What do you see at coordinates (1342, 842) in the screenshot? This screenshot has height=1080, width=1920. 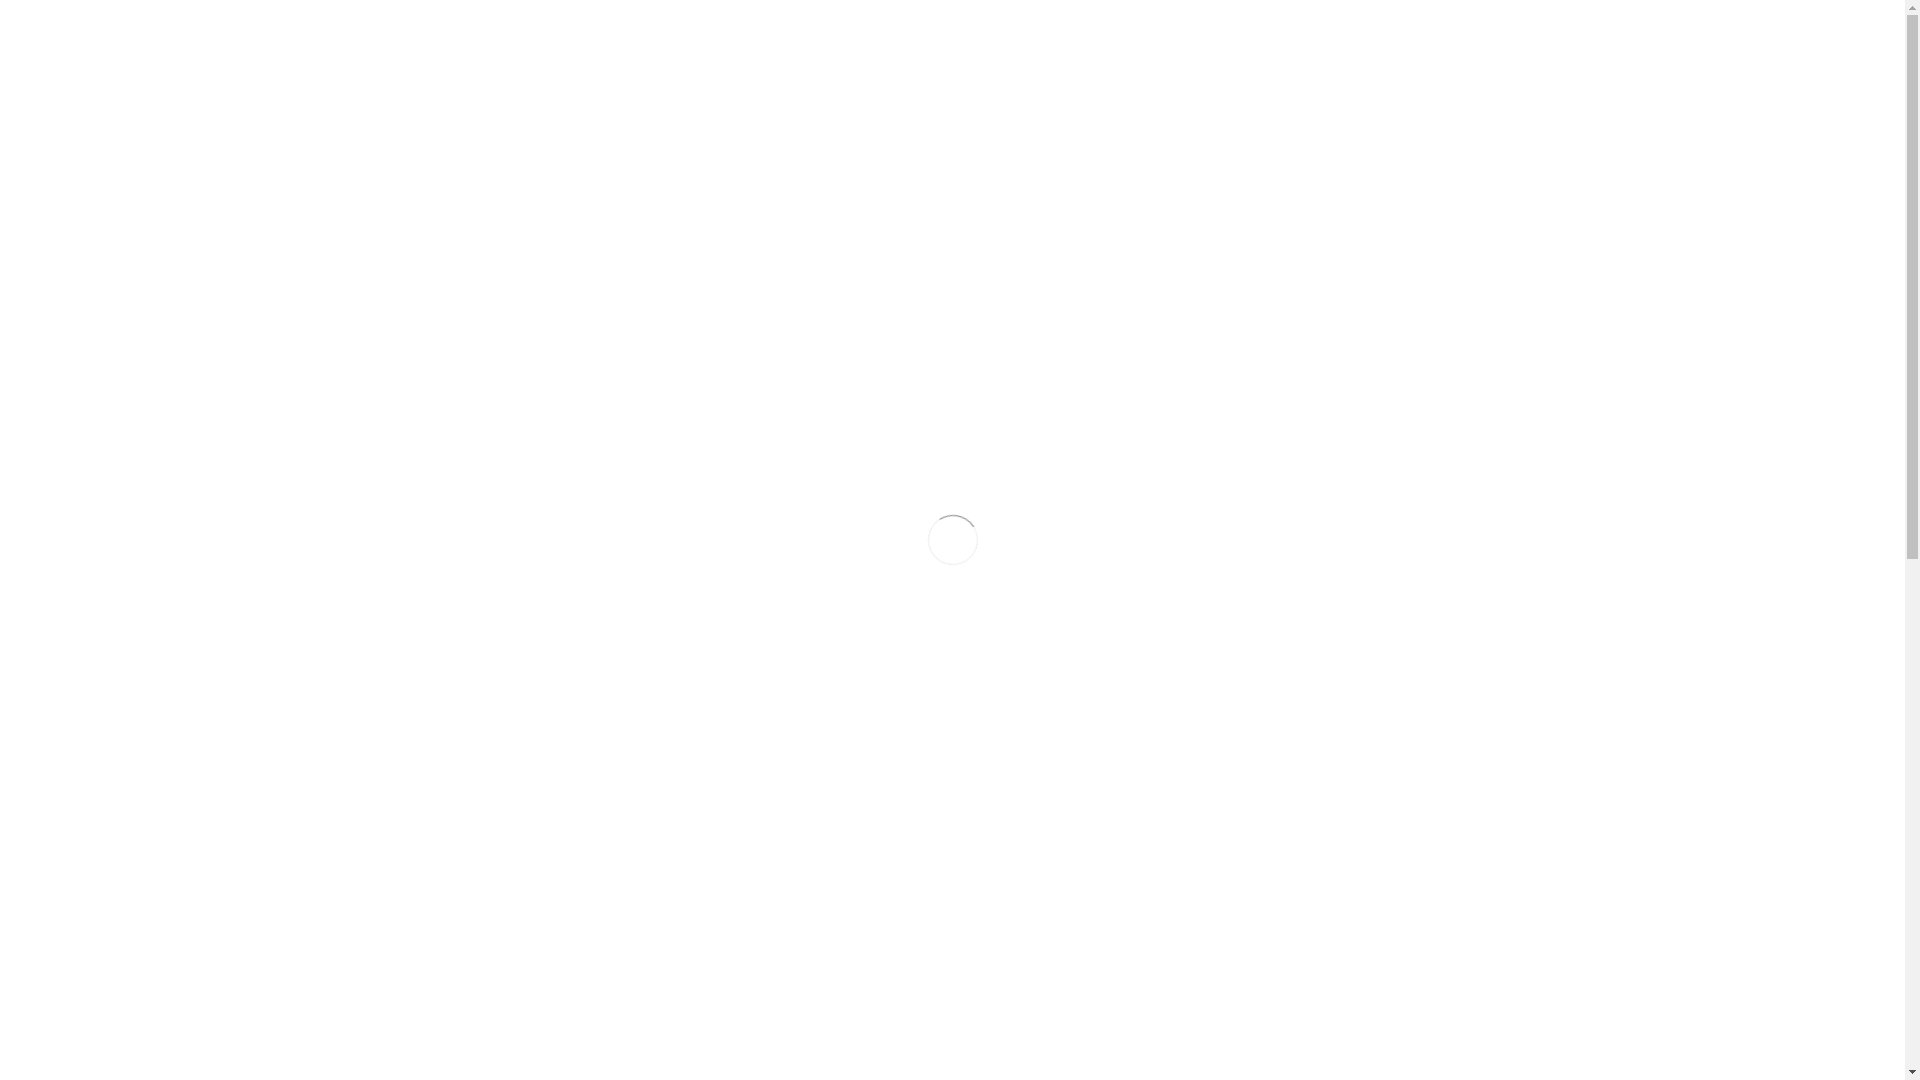 I see `Trailcraft 595 Centre Cab 2004 Model` at bounding box center [1342, 842].